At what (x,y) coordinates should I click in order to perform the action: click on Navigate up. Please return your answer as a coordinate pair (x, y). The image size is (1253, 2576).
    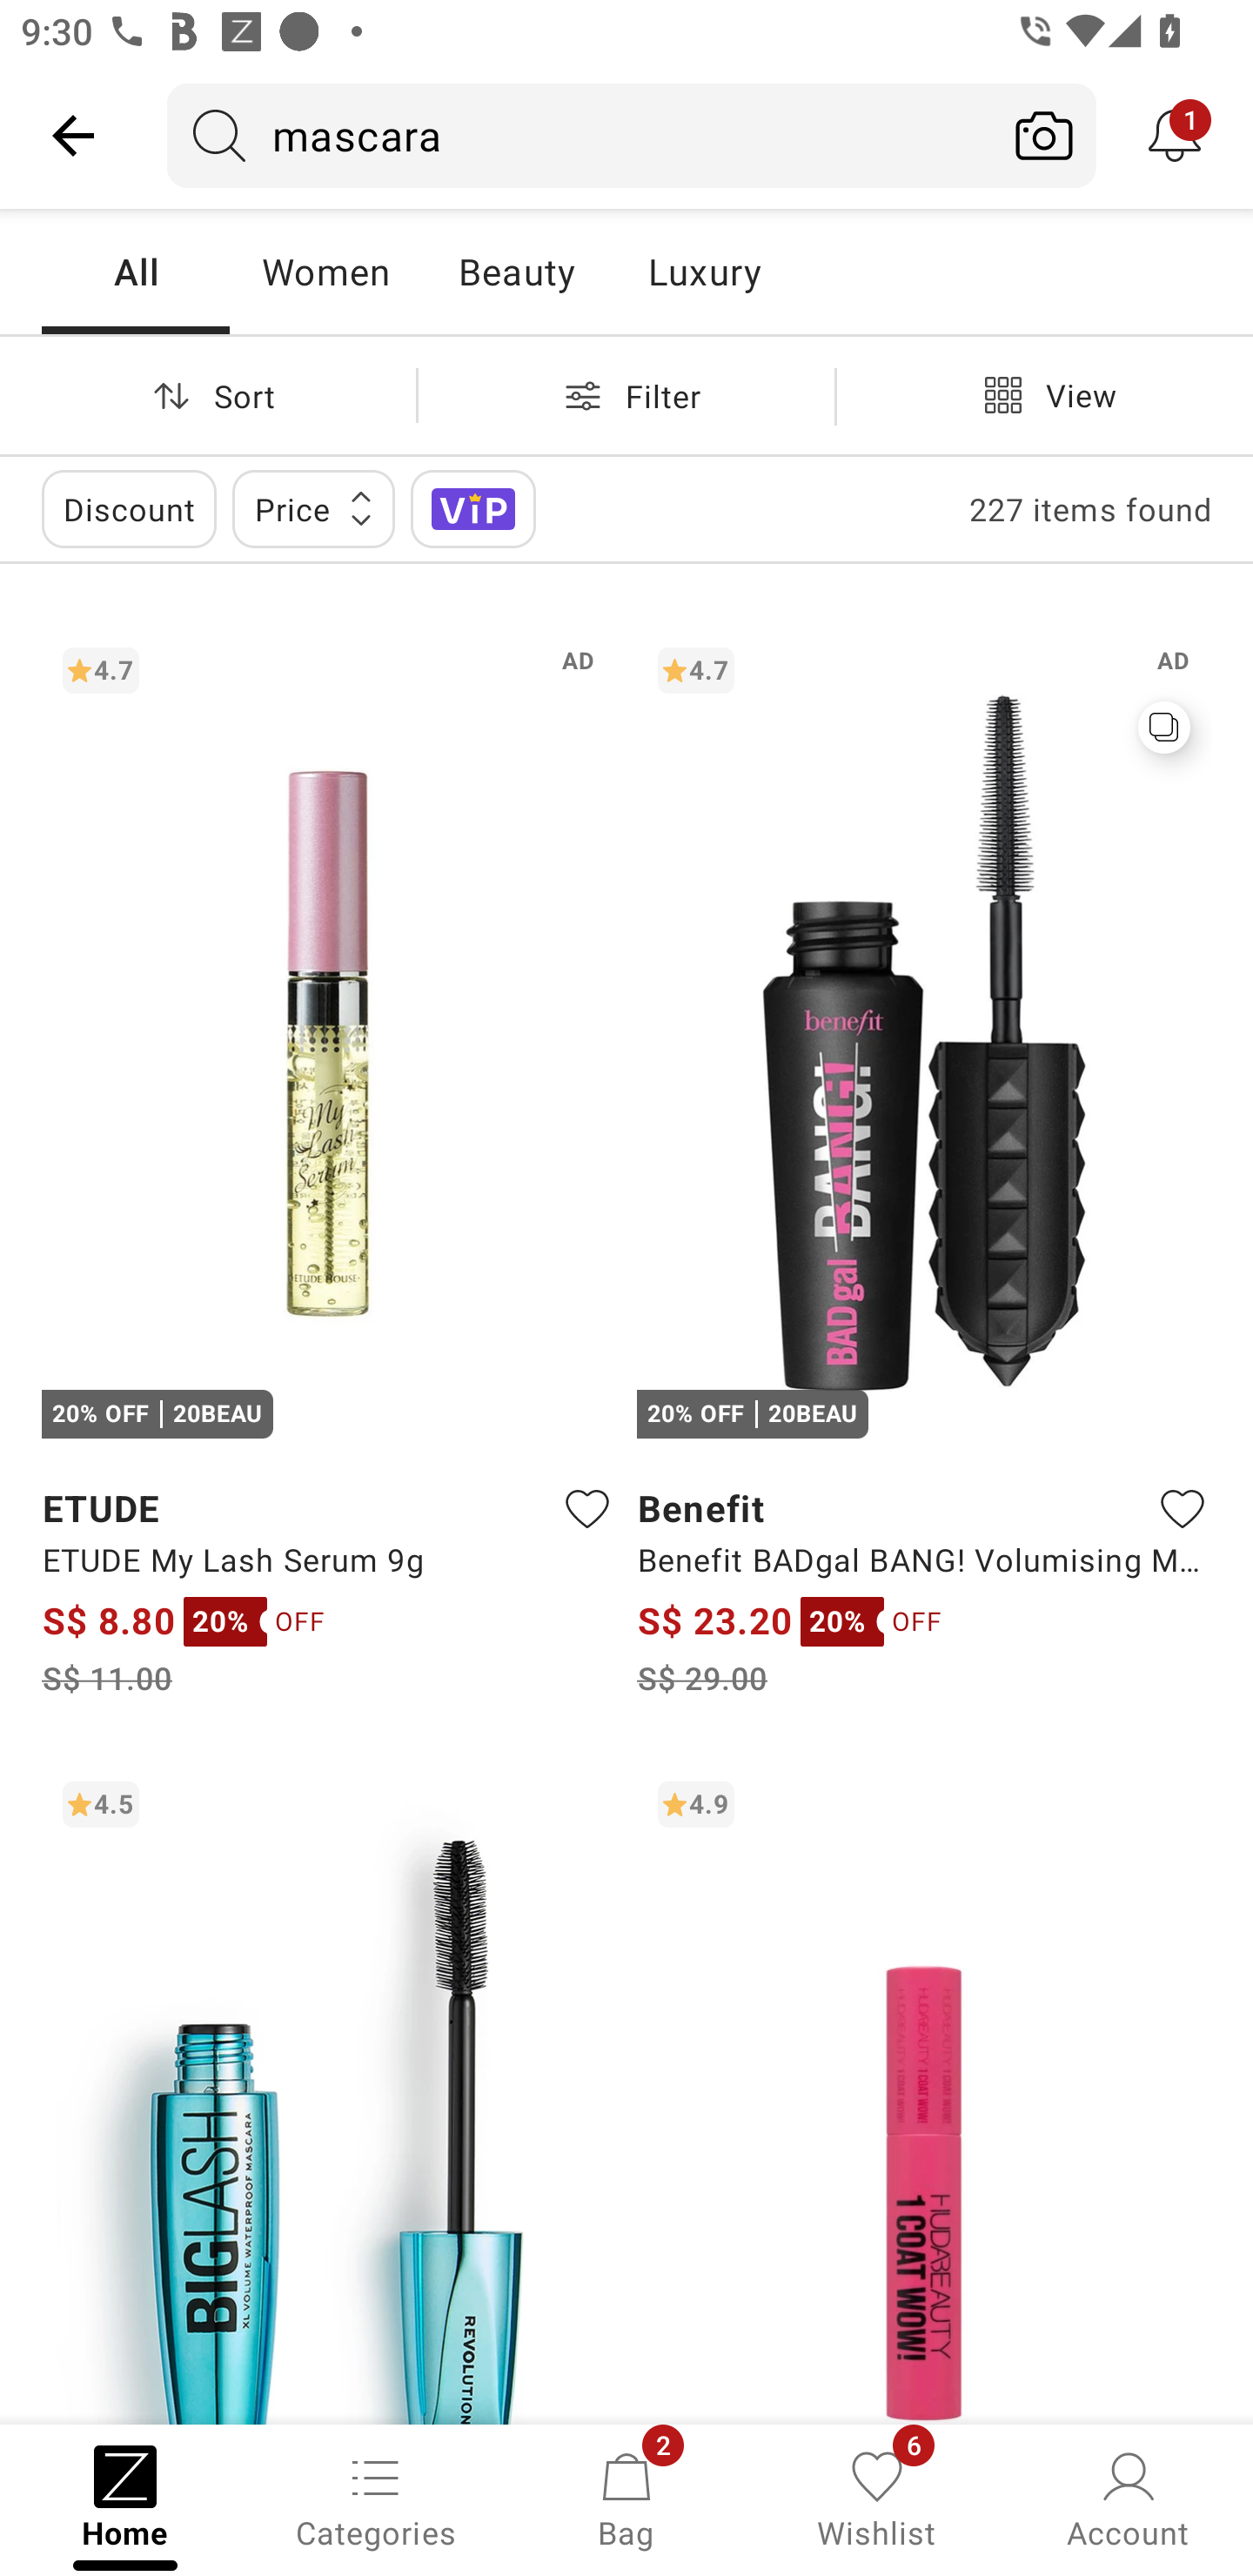
    Looking at the image, I should click on (73, 135).